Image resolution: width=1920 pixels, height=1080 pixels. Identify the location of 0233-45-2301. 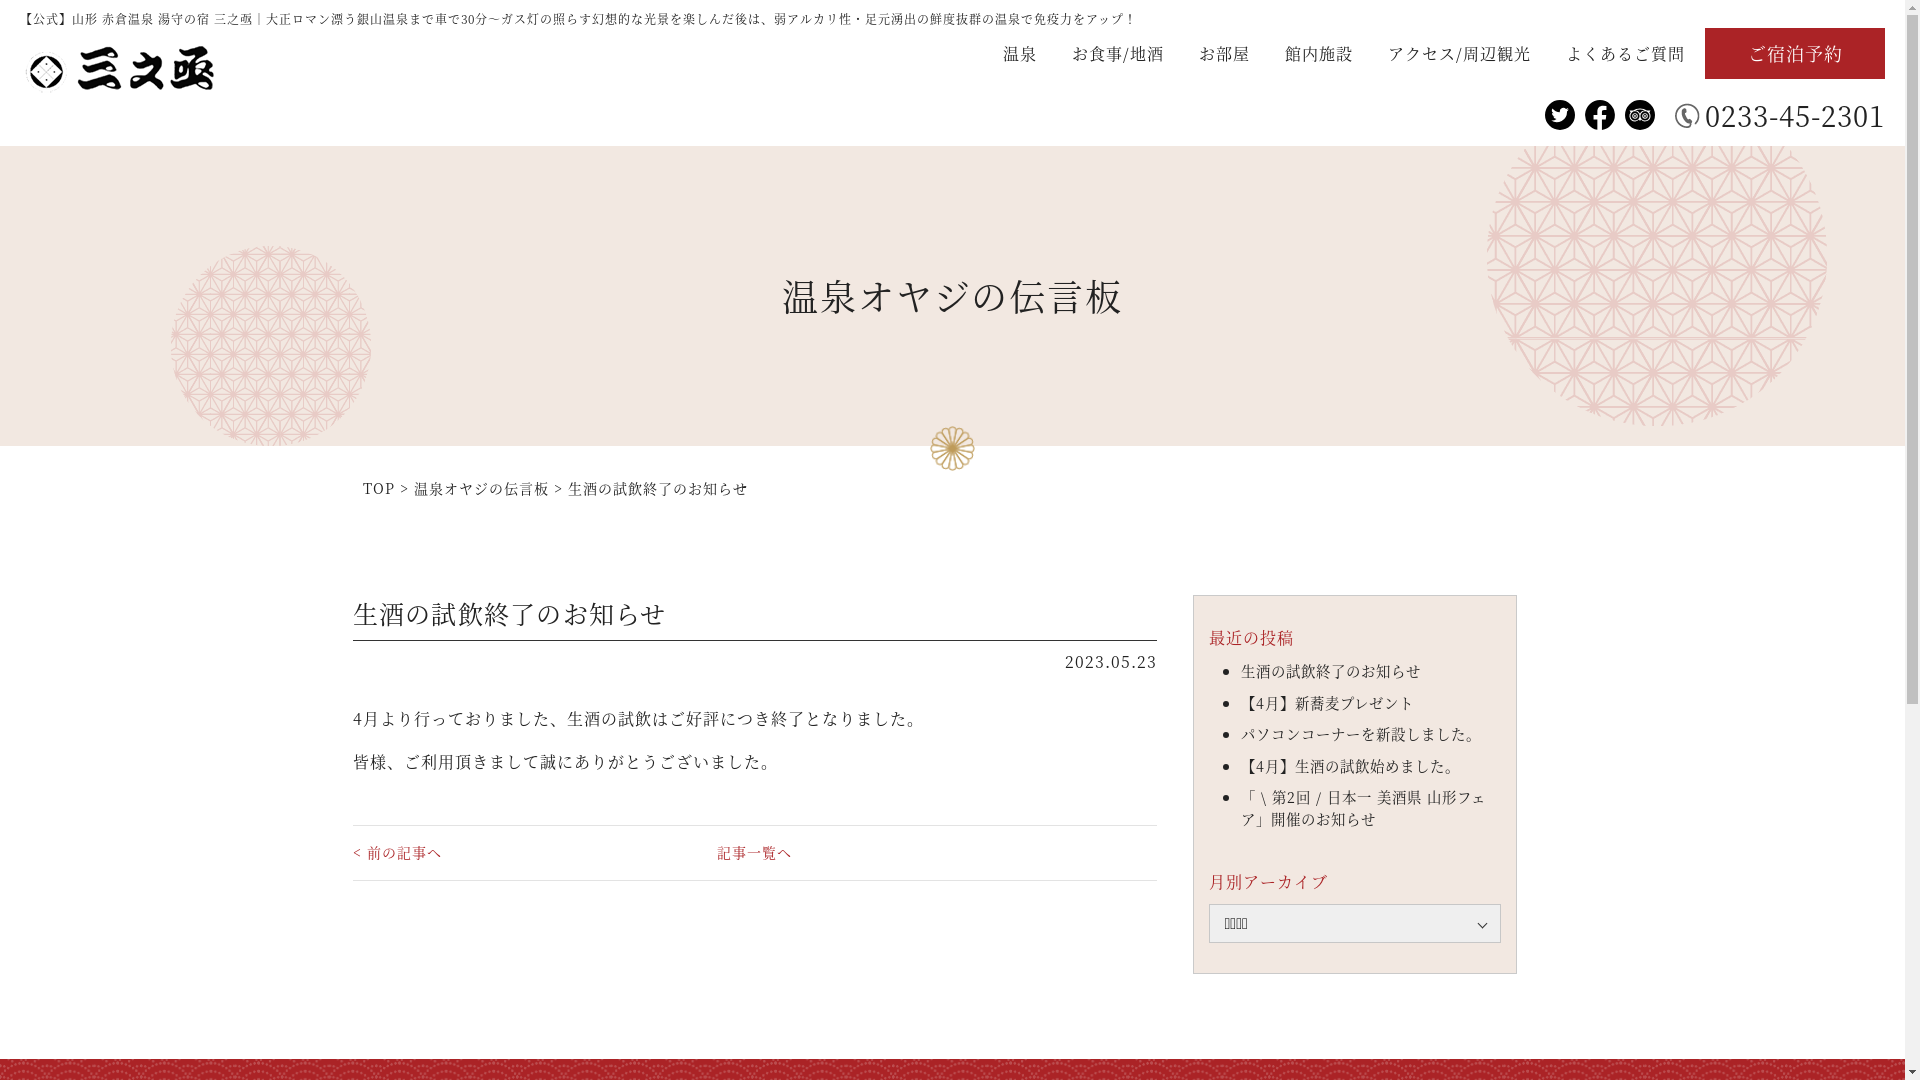
(1780, 115).